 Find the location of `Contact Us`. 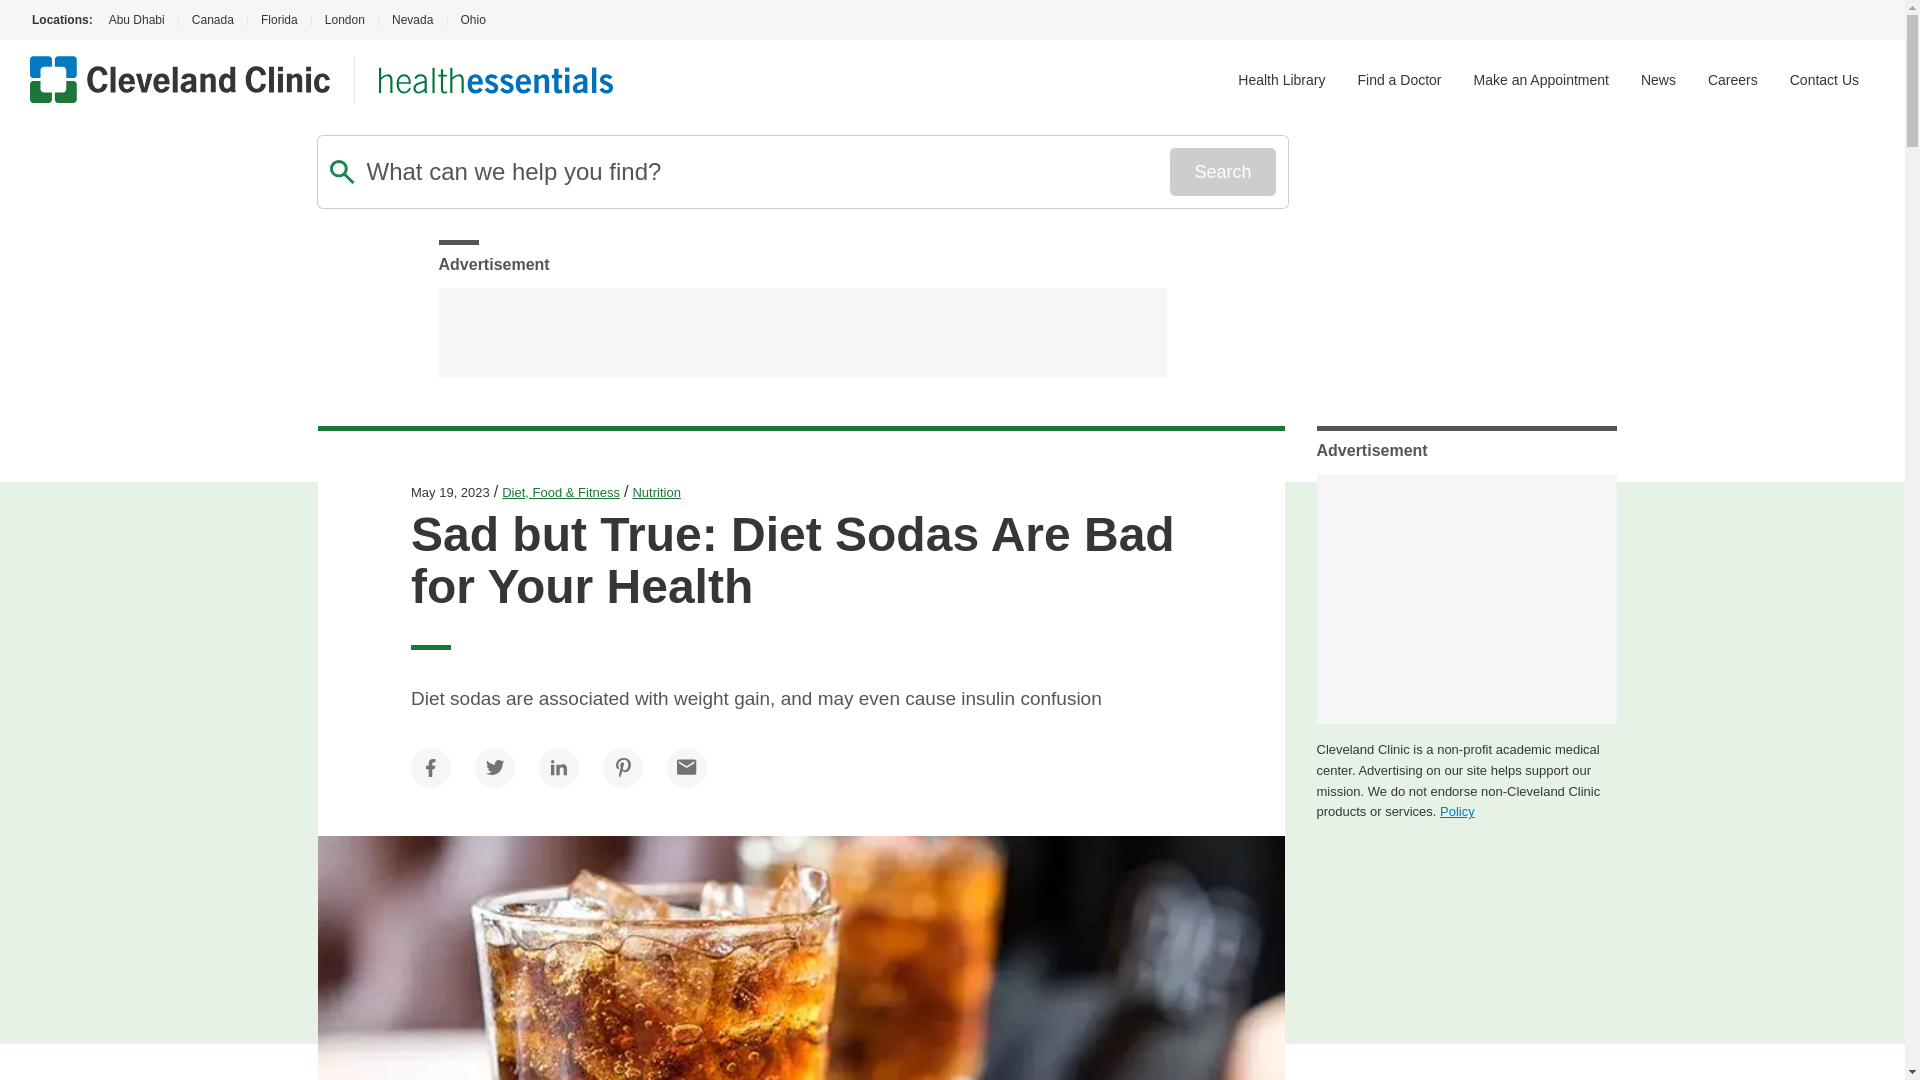

Contact Us is located at coordinates (1824, 80).